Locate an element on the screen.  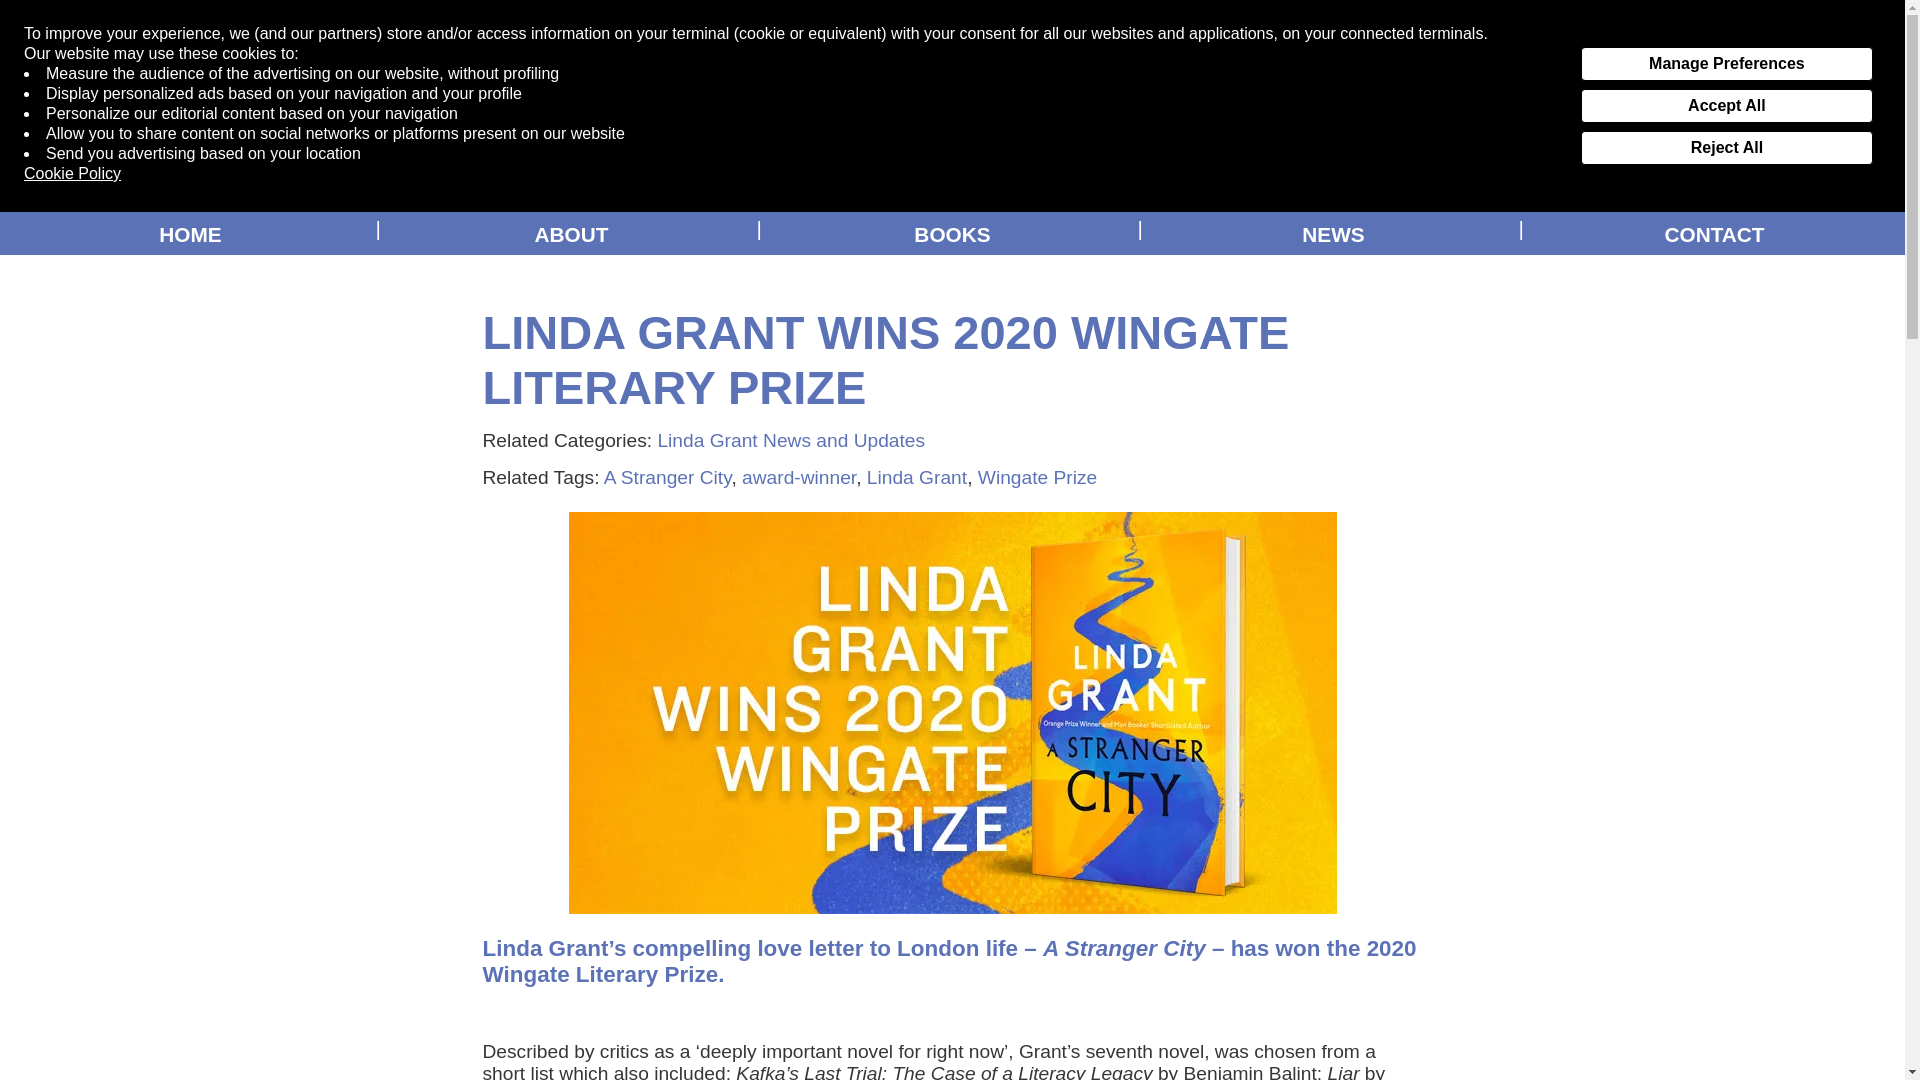
BOOKS is located at coordinates (952, 229).